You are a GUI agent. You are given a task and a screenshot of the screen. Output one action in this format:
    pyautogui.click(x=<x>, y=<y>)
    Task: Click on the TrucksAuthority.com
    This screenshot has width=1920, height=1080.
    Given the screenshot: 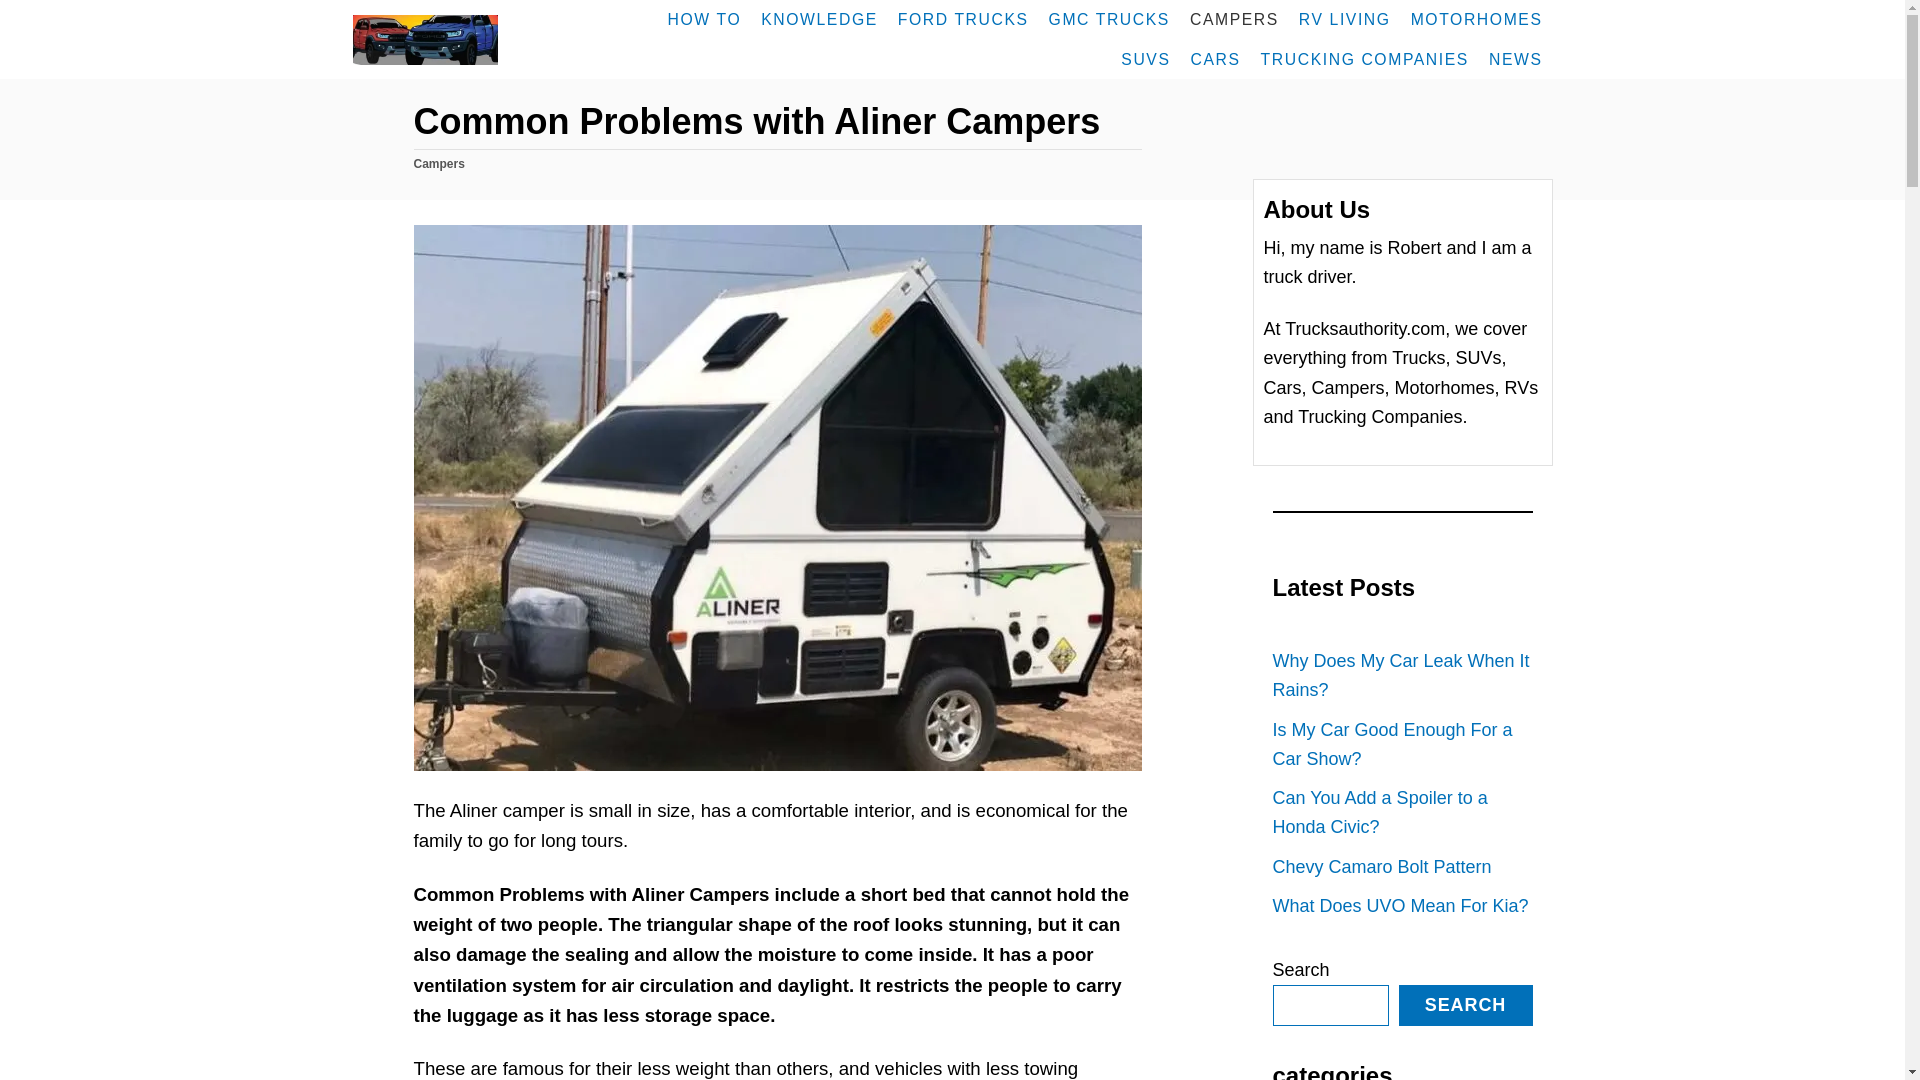 What is the action you would take?
    pyautogui.click(x=467, y=40)
    